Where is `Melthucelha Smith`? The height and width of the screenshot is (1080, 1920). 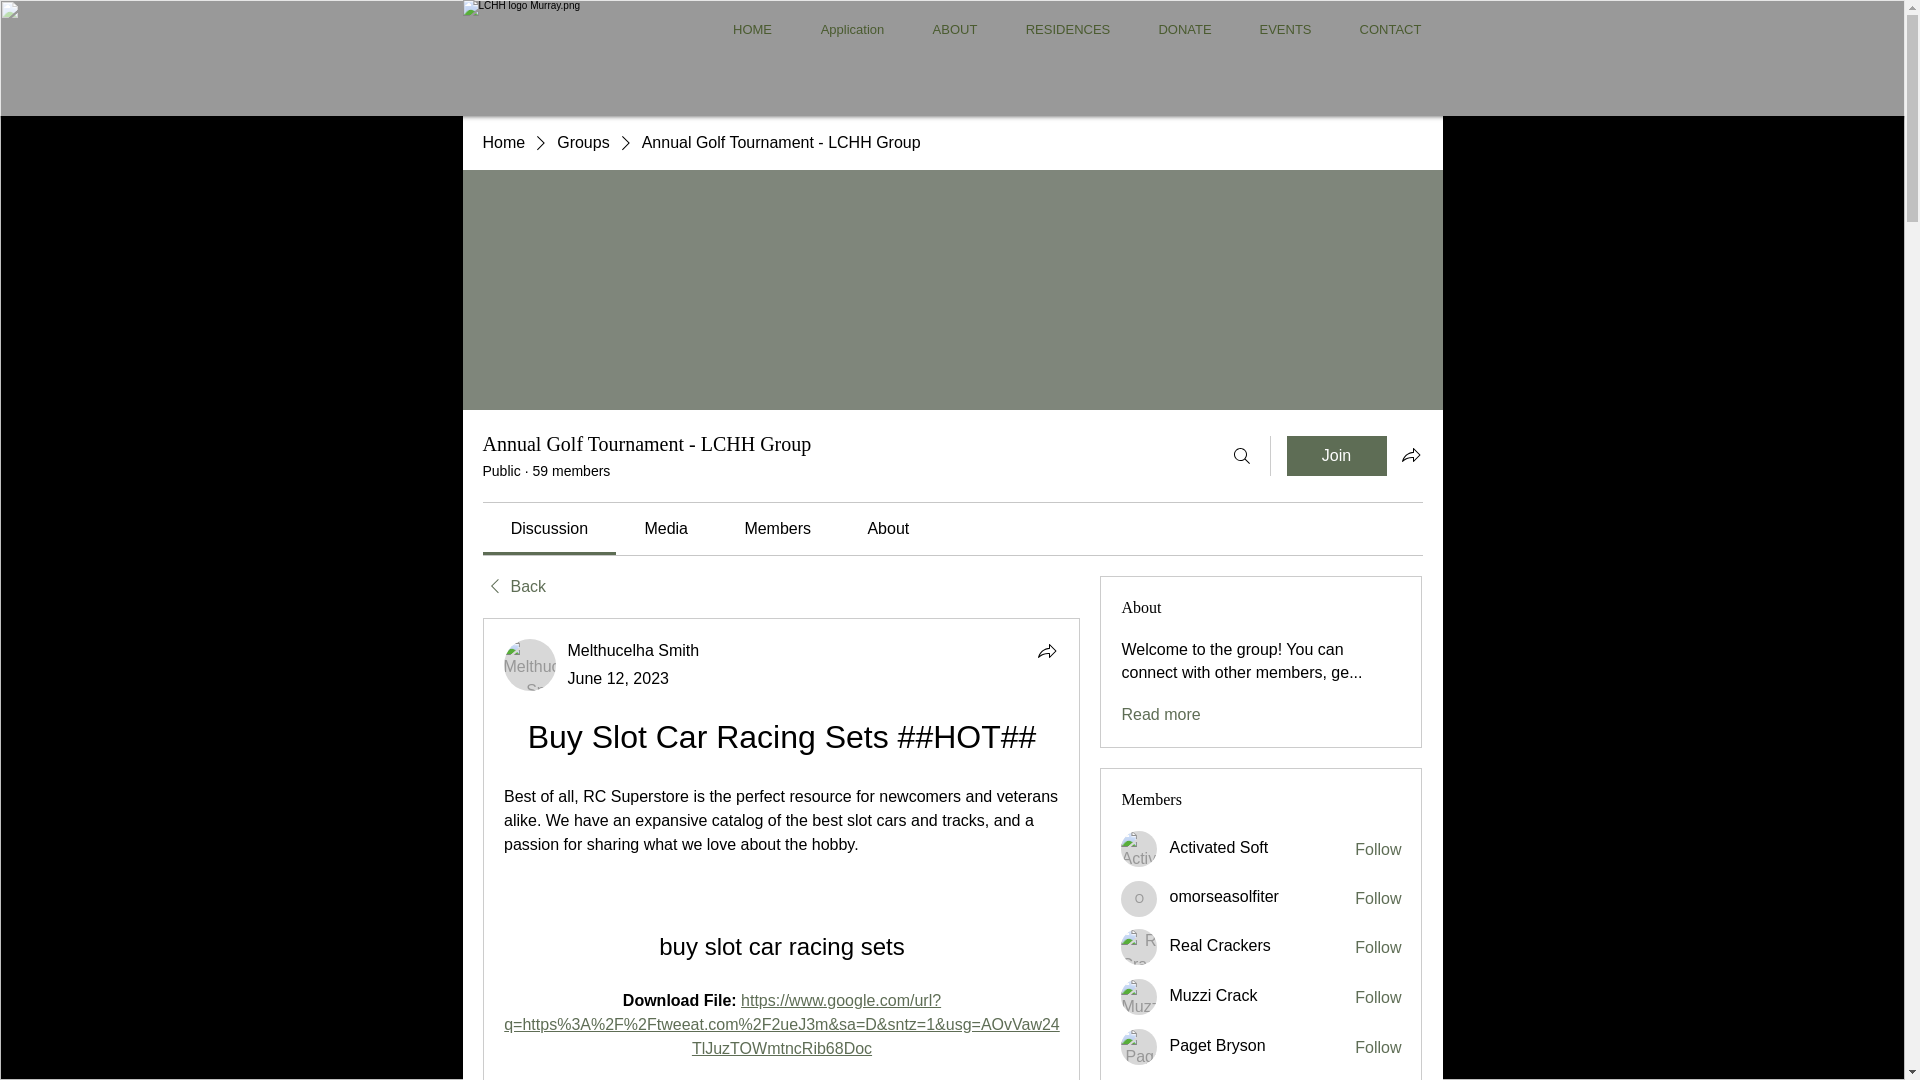 Melthucelha Smith is located at coordinates (530, 665).